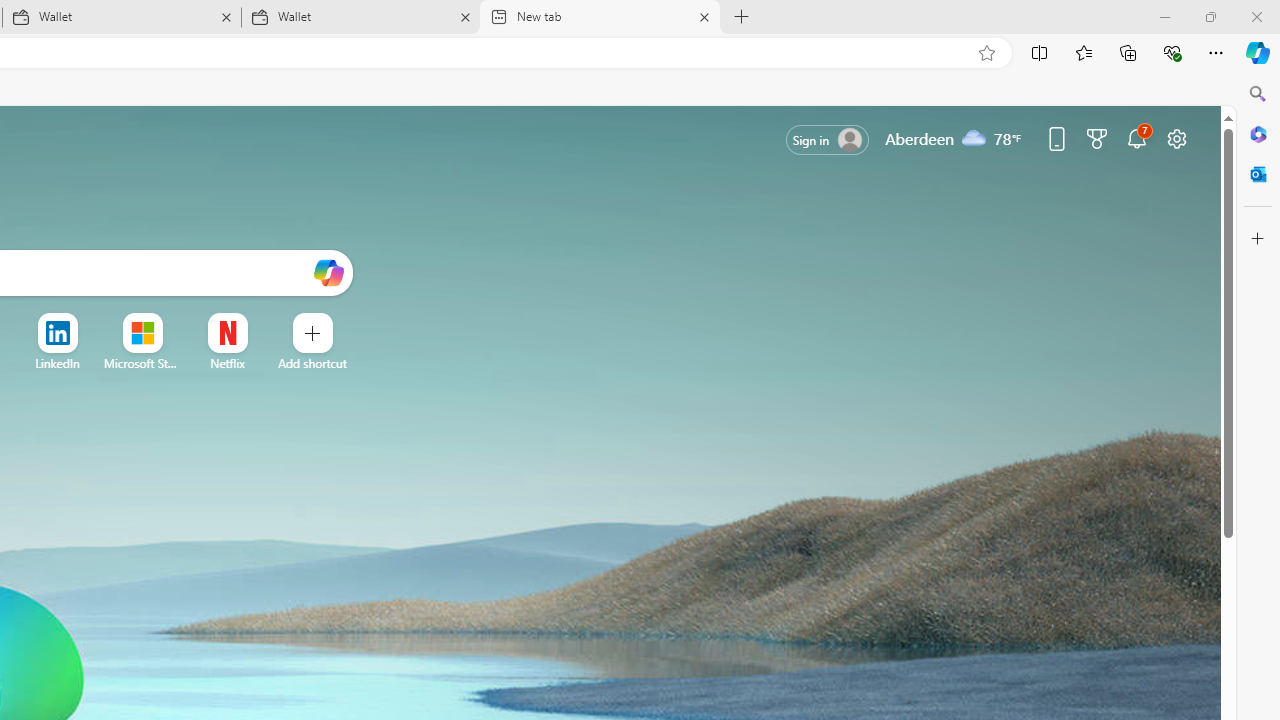 This screenshot has height=720, width=1280. Describe the element at coordinates (1137, 138) in the screenshot. I see `Notifications` at that location.